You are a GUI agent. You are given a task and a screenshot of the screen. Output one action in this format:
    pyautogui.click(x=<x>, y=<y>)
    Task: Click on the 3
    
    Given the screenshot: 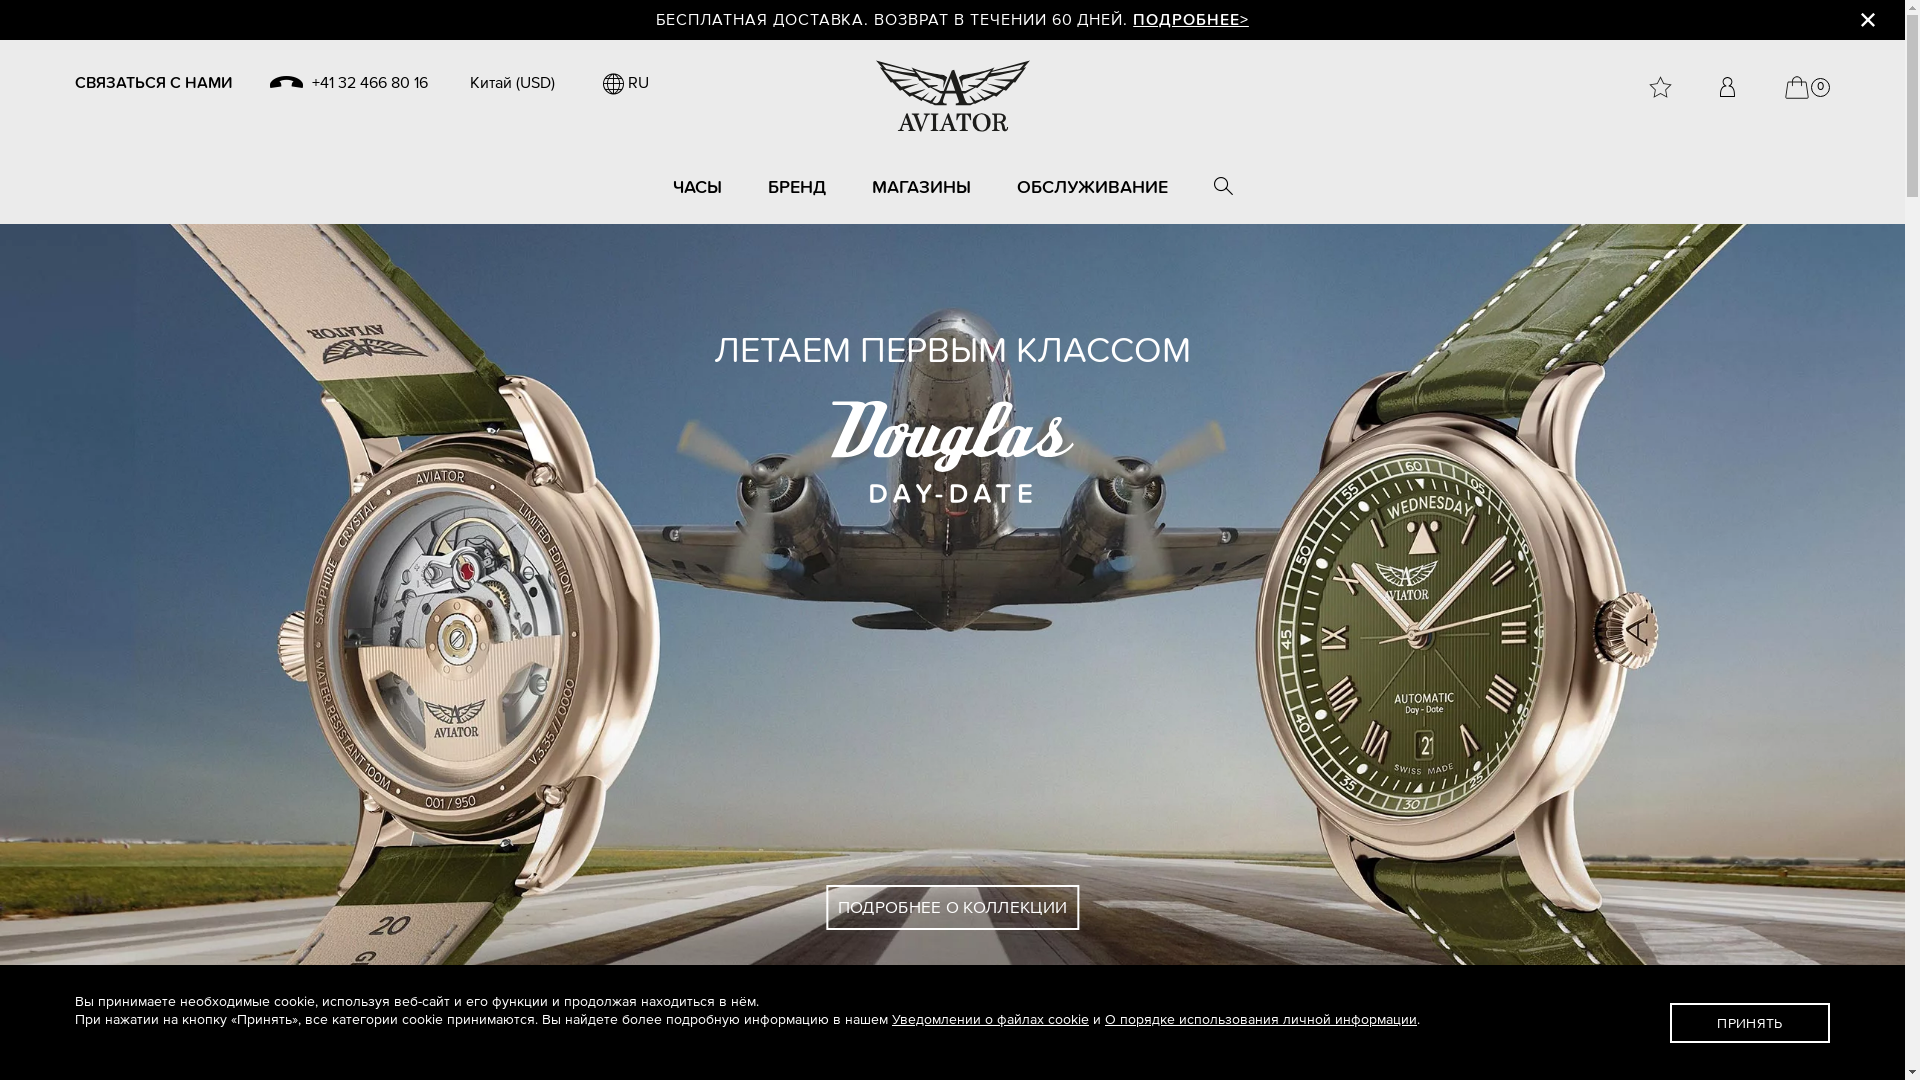 What is the action you would take?
    pyautogui.click(x=944, y=1030)
    